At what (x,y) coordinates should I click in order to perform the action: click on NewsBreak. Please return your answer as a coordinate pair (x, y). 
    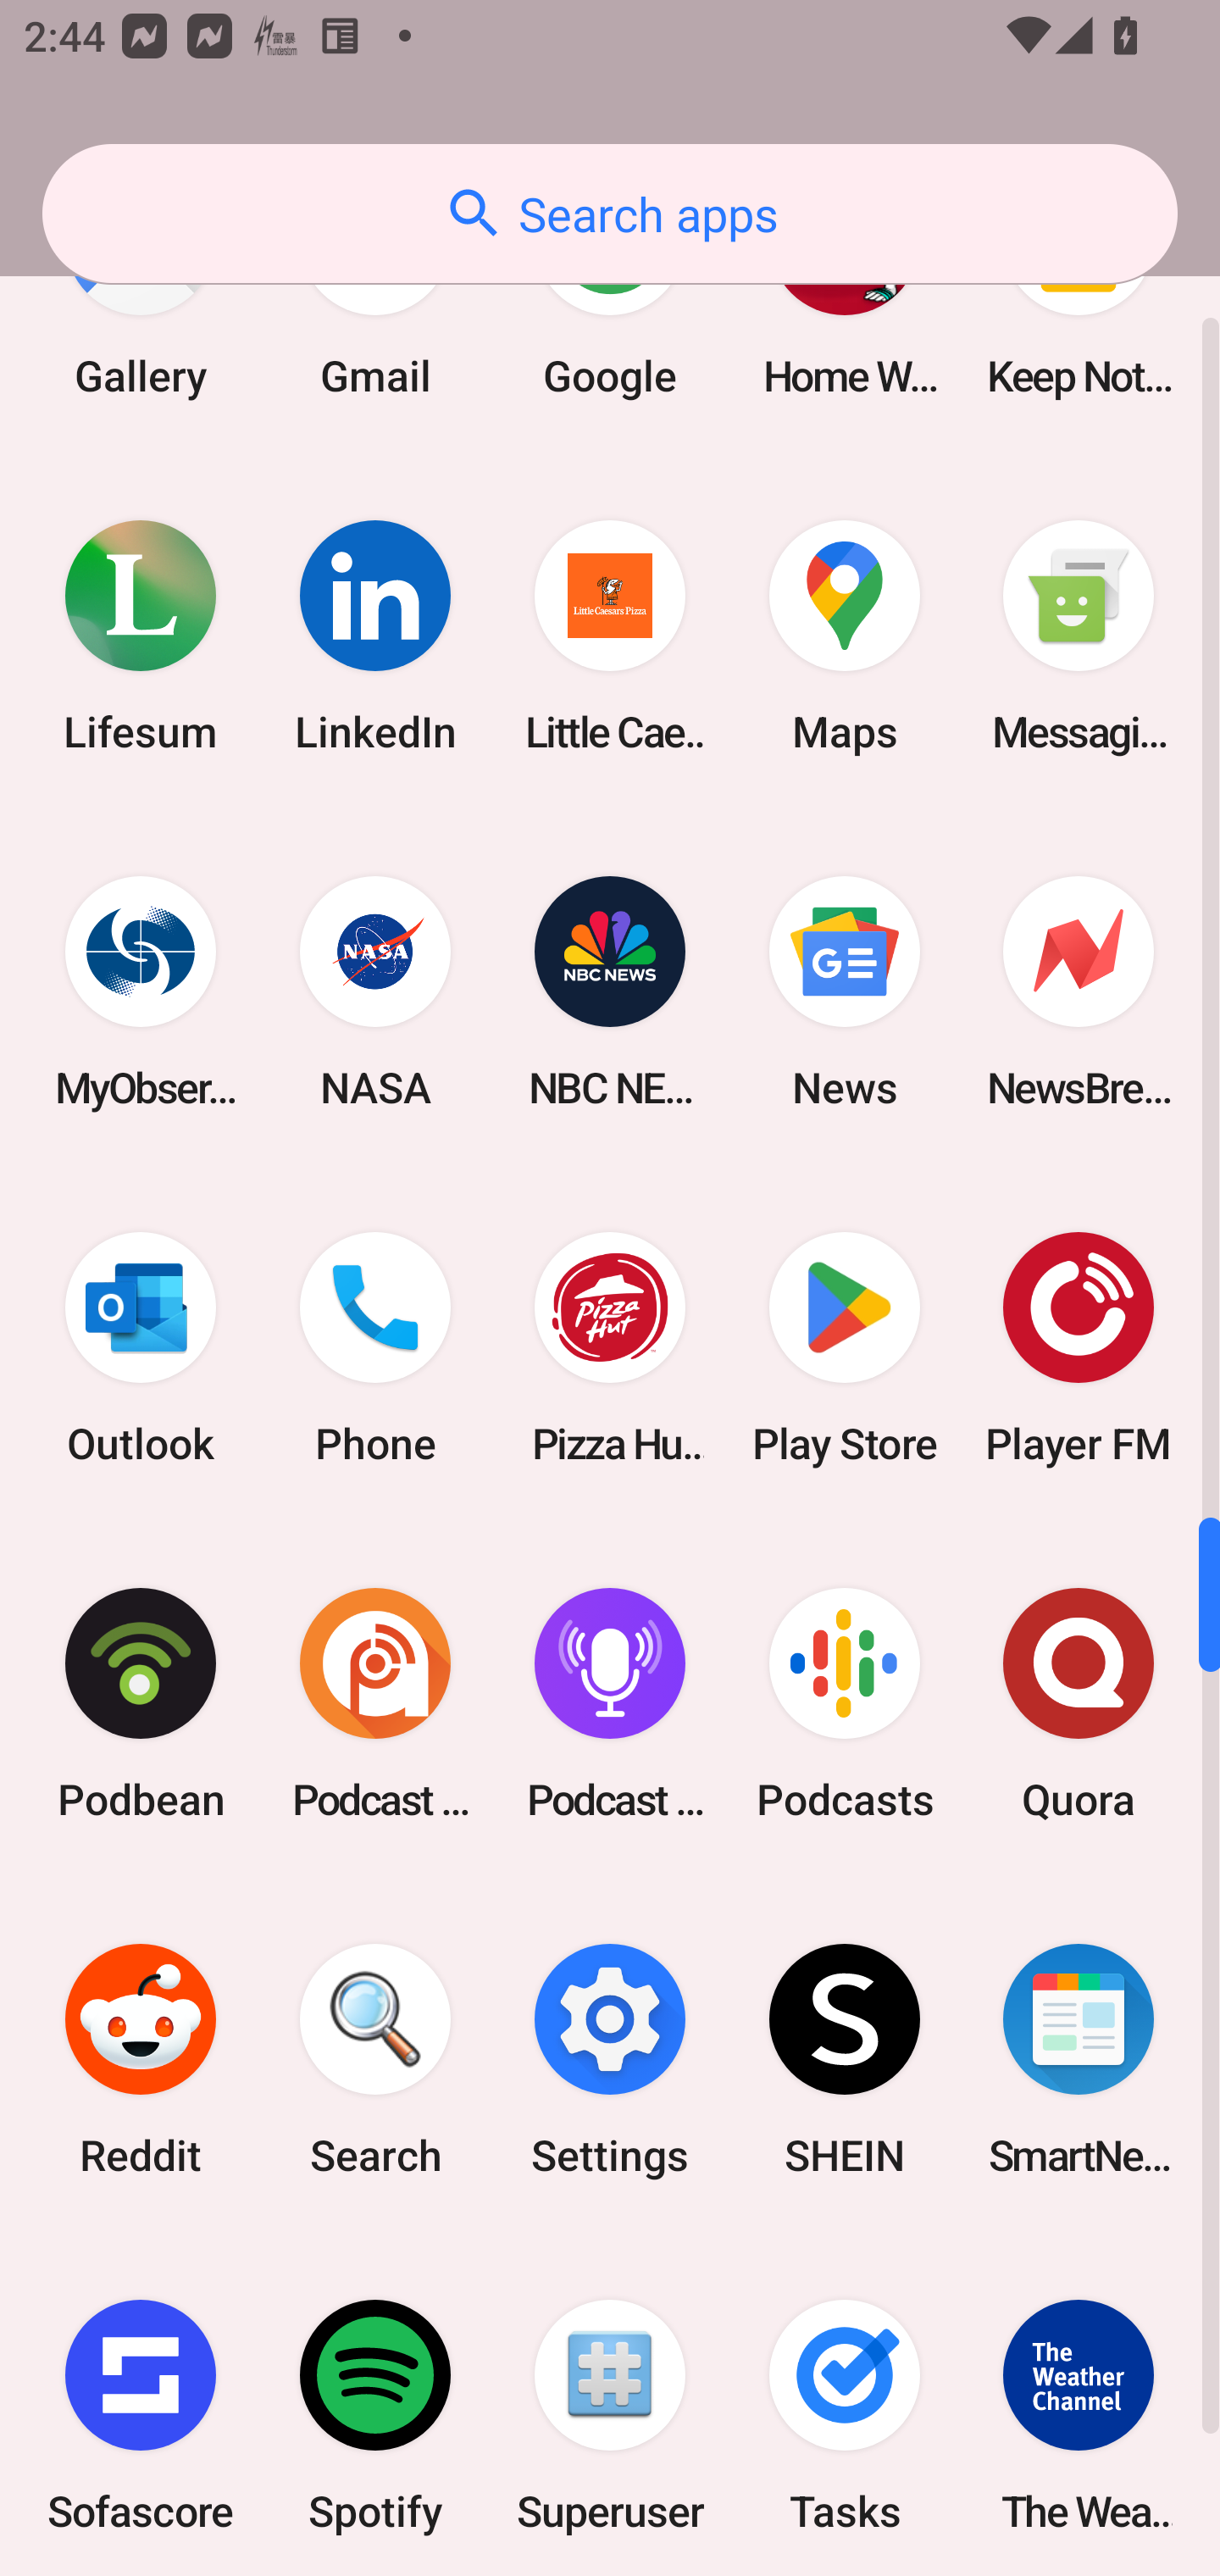
    Looking at the image, I should click on (1079, 991).